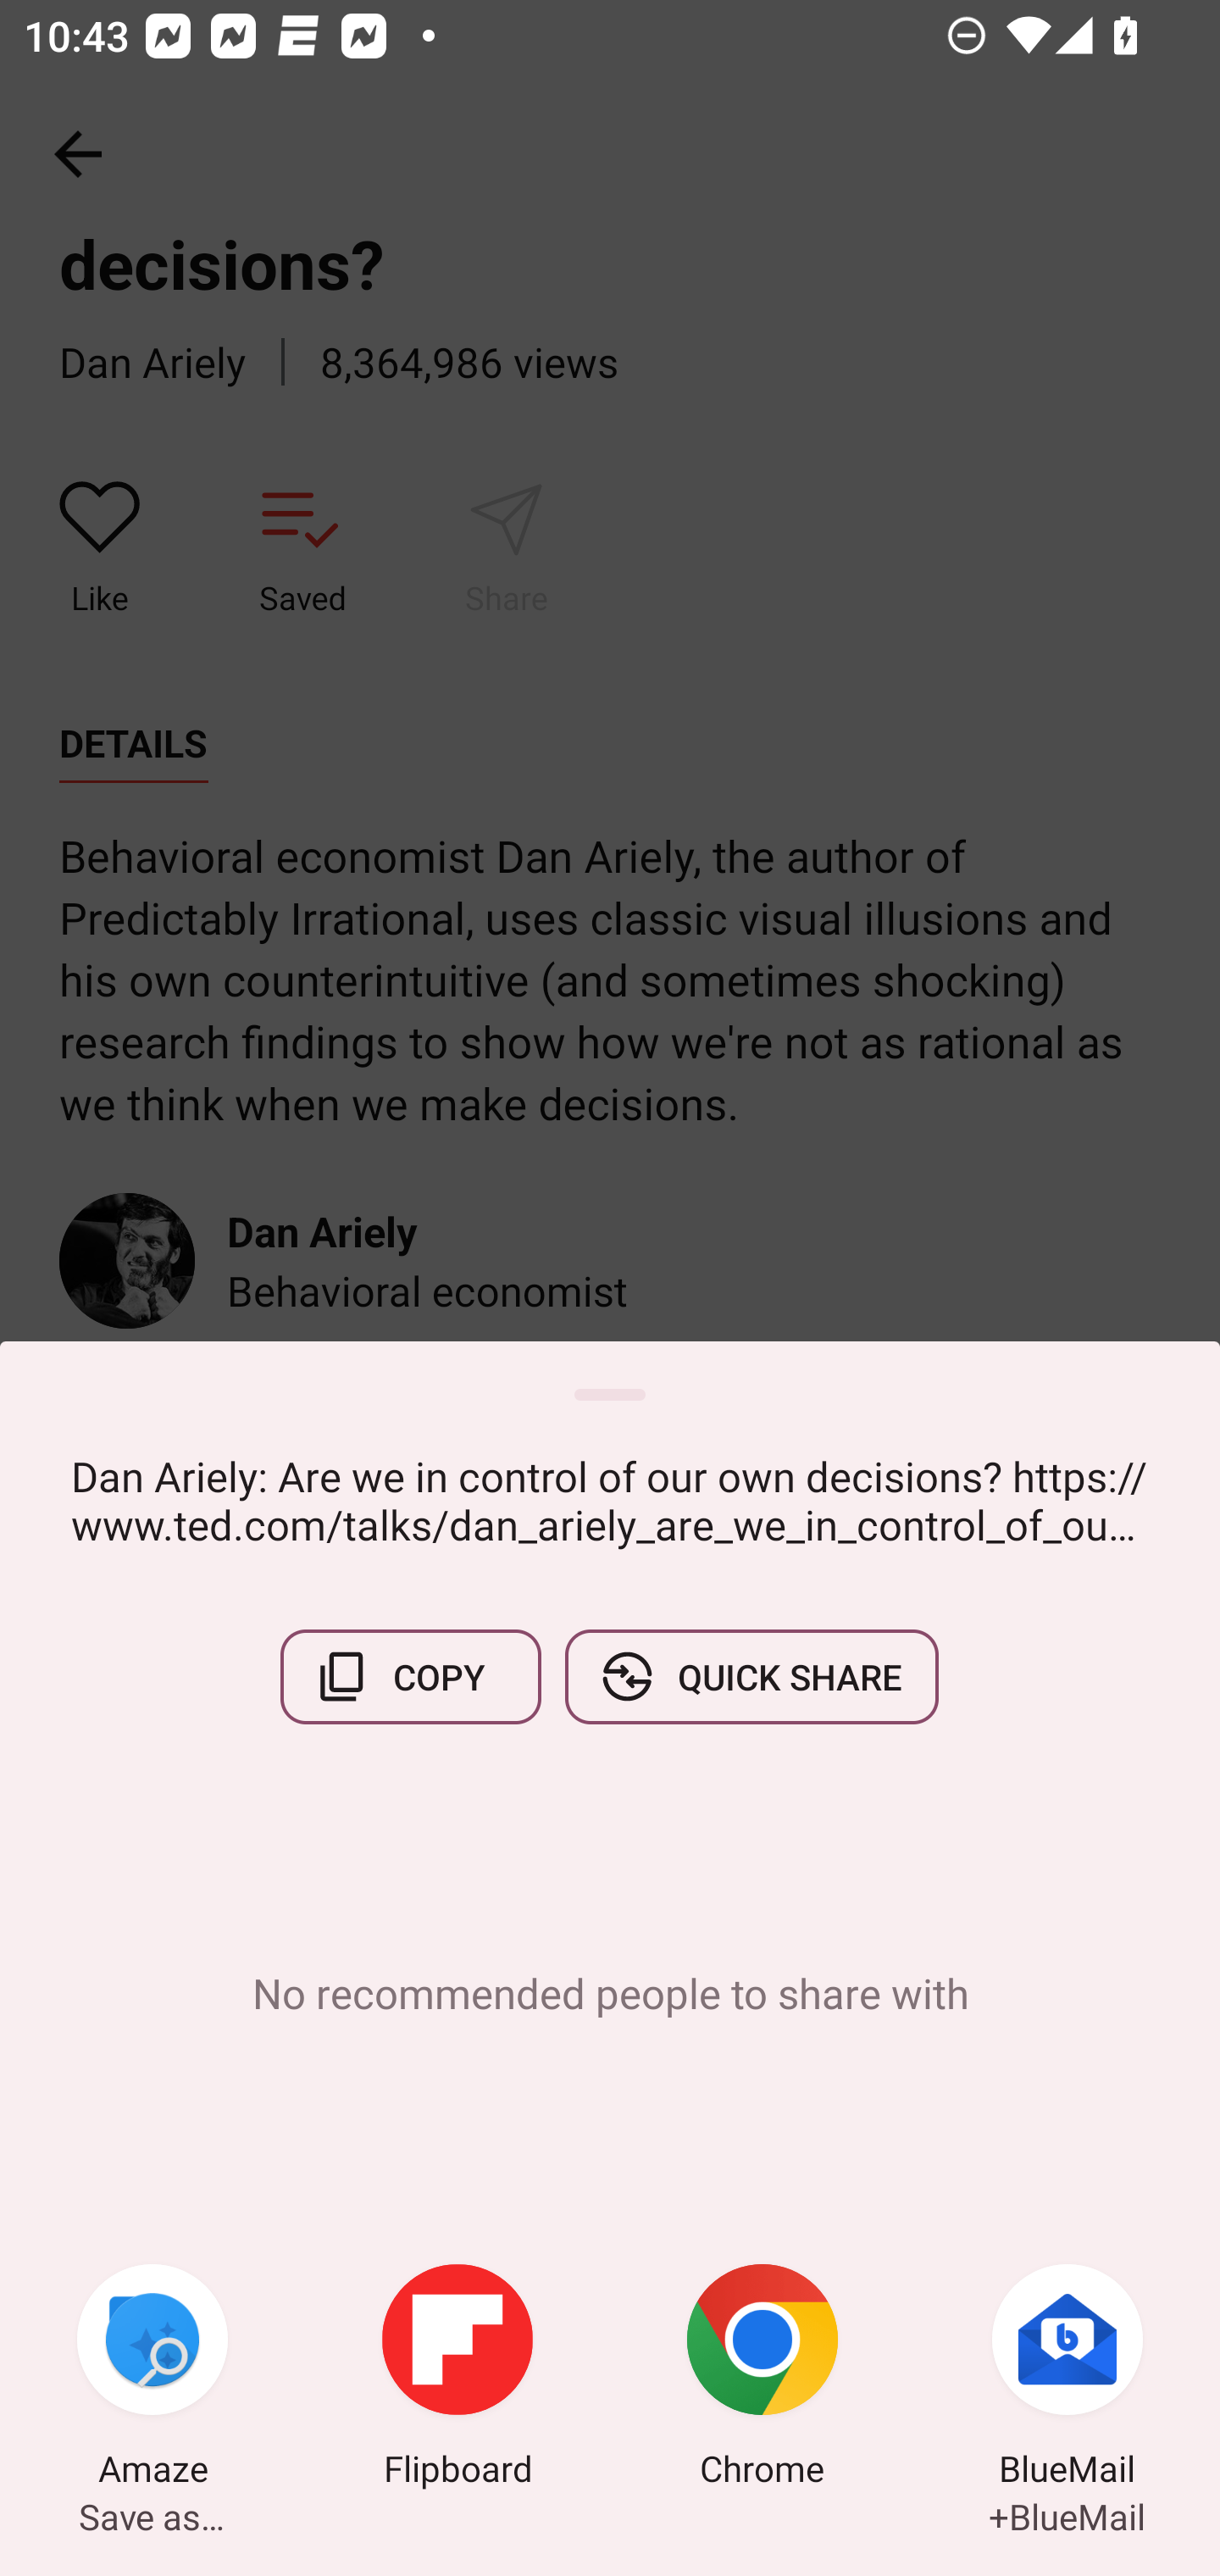 The width and height of the screenshot is (1220, 2576). What do you see at coordinates (411, 1676) in the screenshot?
I see `COPY` at bounding box center [411, 1676].